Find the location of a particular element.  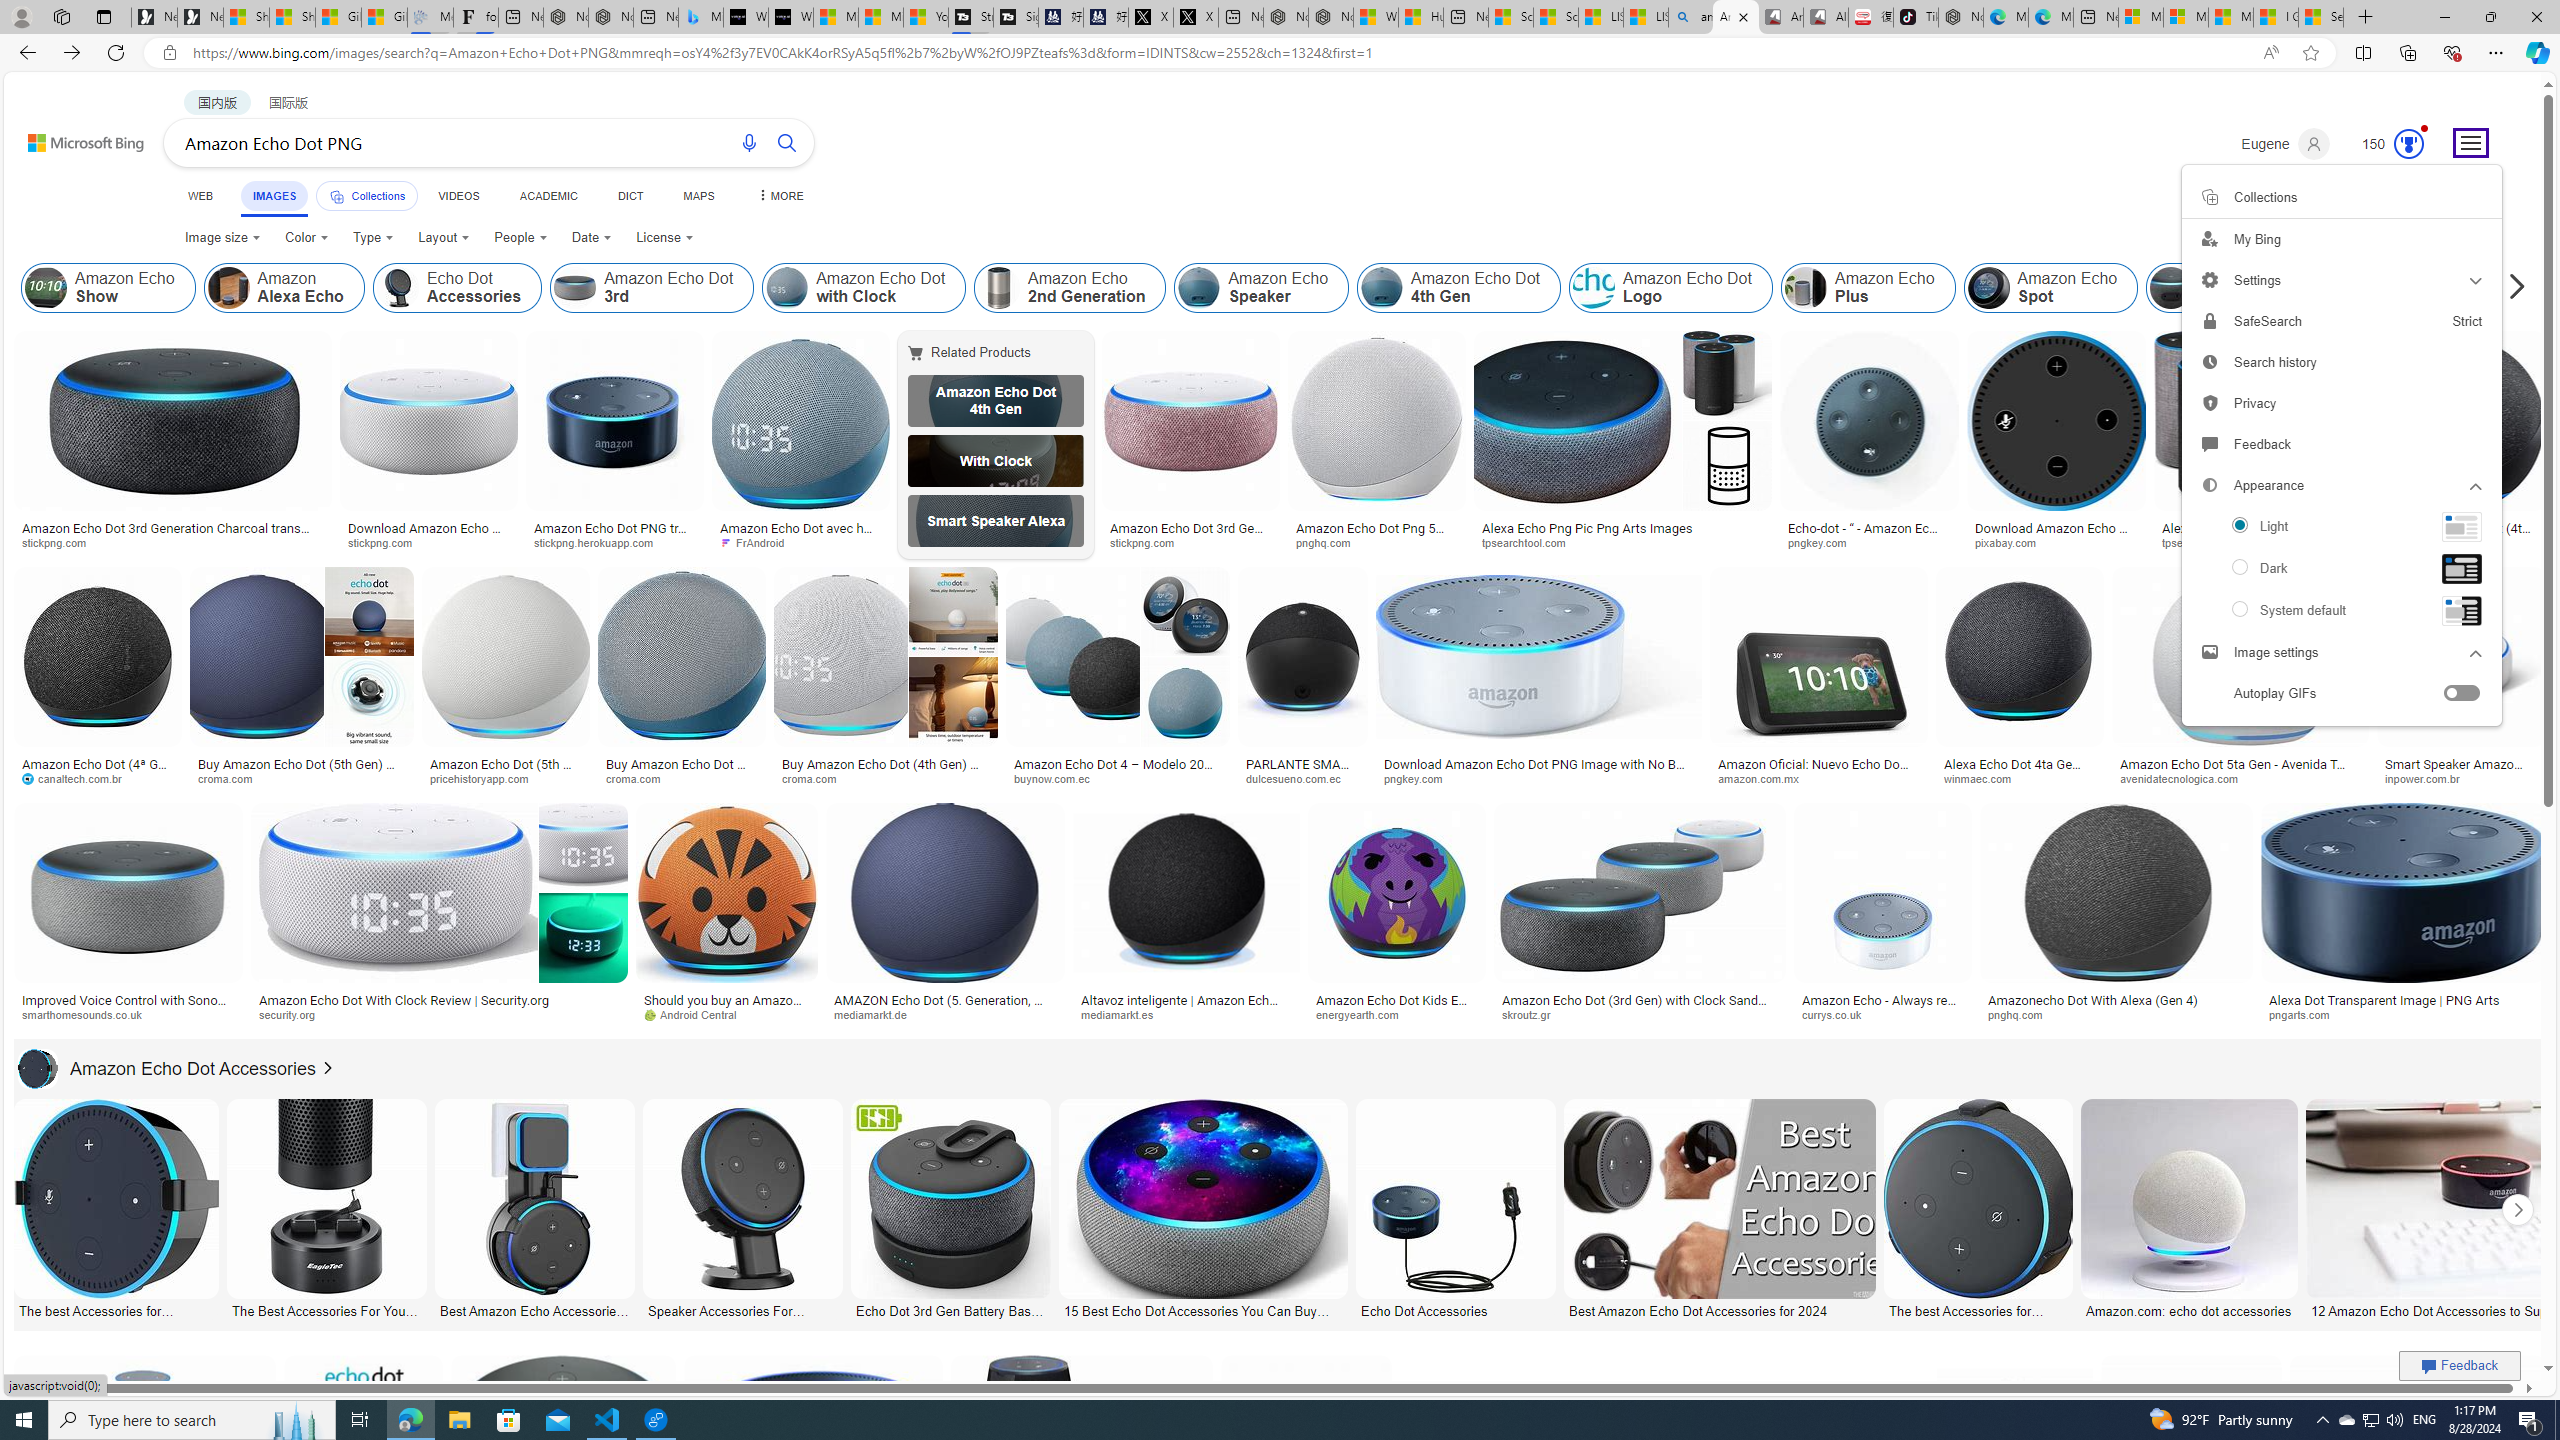

Amazon Echo Speaker is located at coordinates (1262, 288).